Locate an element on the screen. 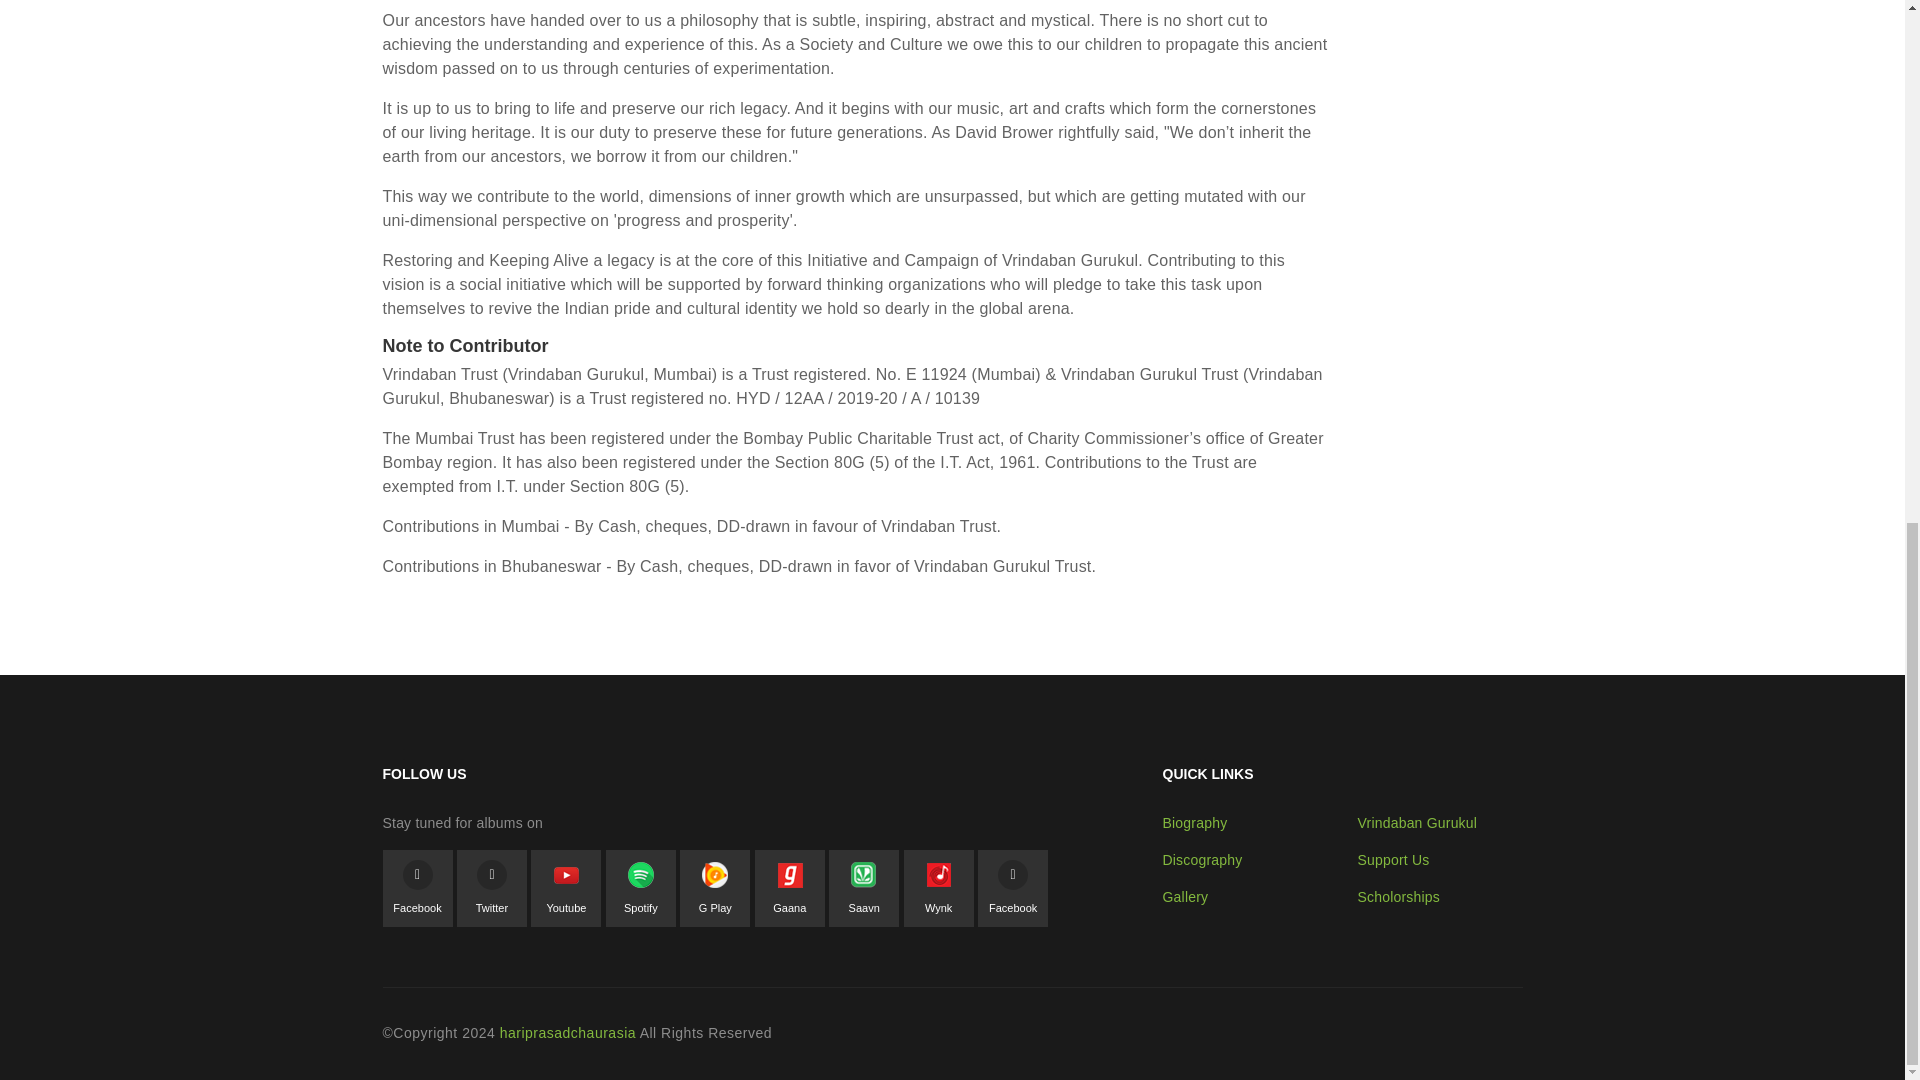 This screenshot has height=1080, width=1920. Support Us is located at coordinates (1394, 860).